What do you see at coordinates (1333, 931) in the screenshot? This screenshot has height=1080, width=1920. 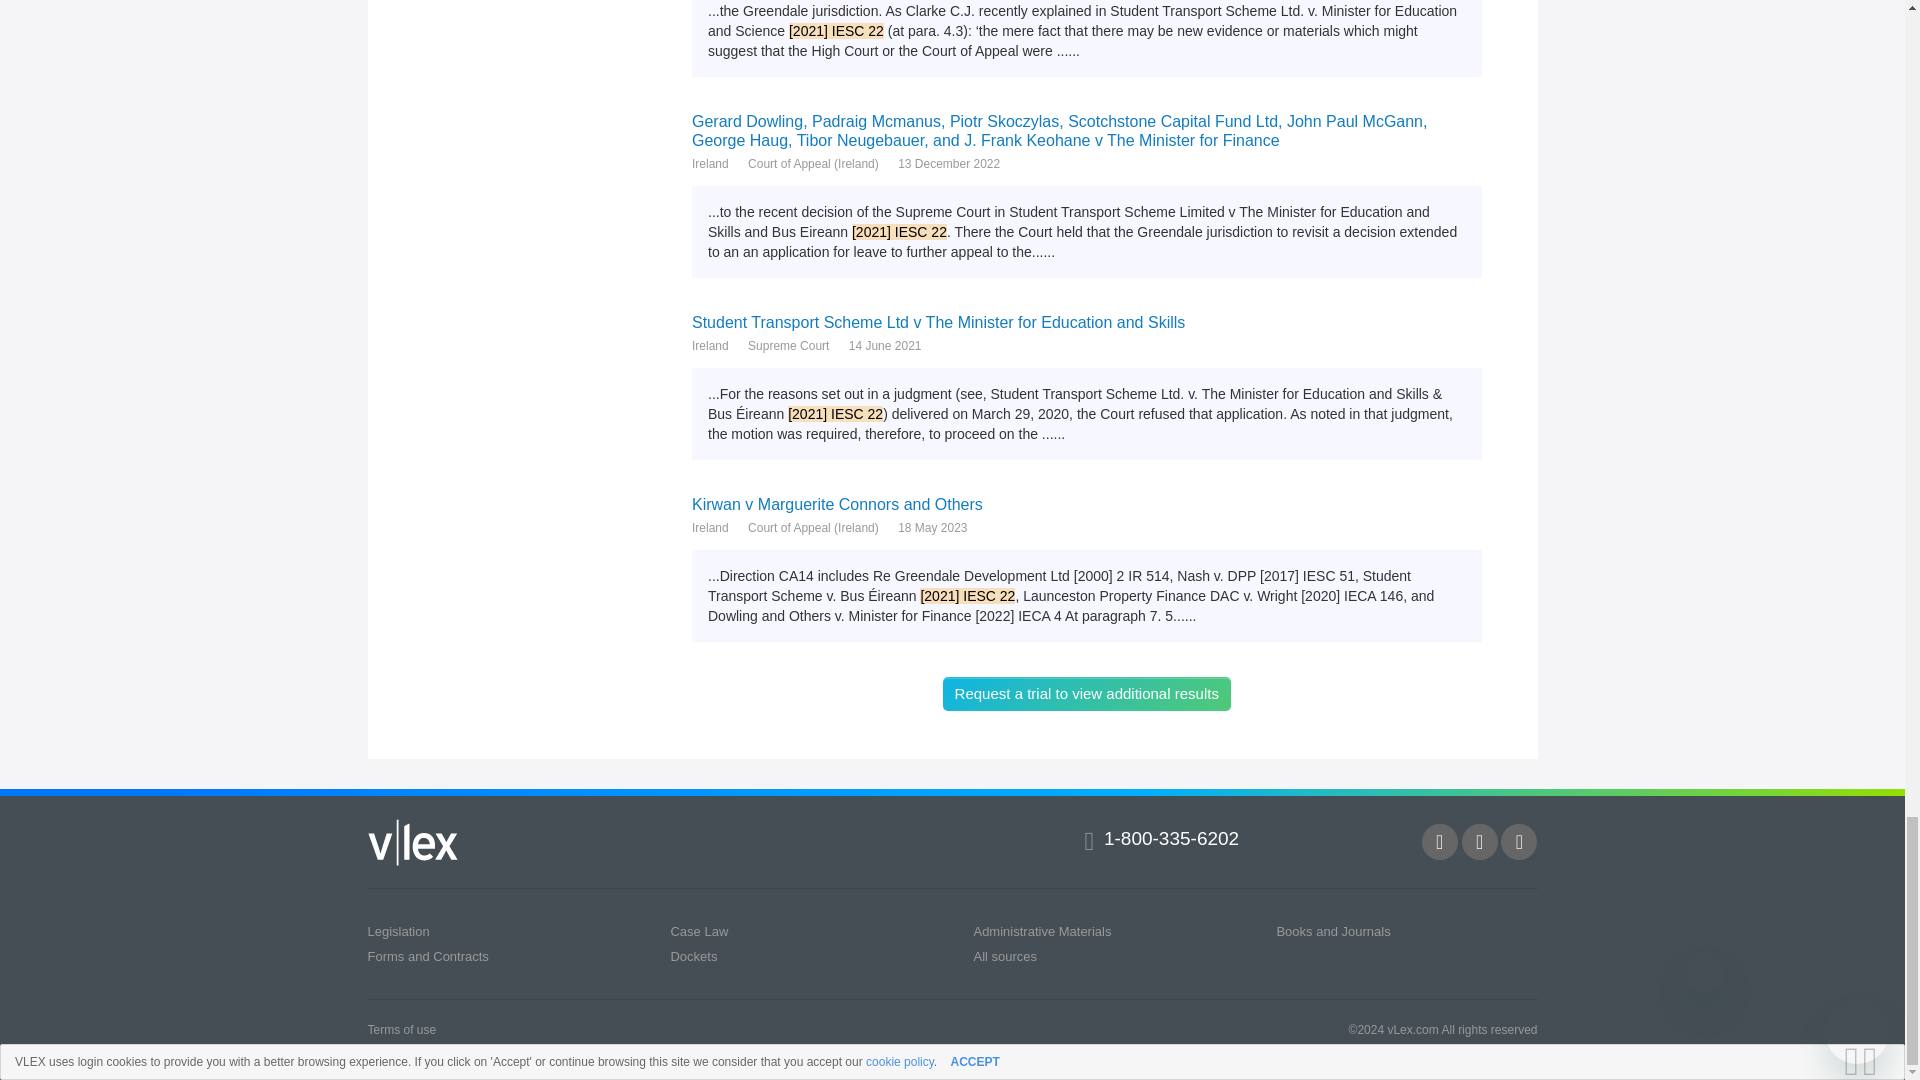 I see `Books and Journals` at bounding box center [1333, 931].